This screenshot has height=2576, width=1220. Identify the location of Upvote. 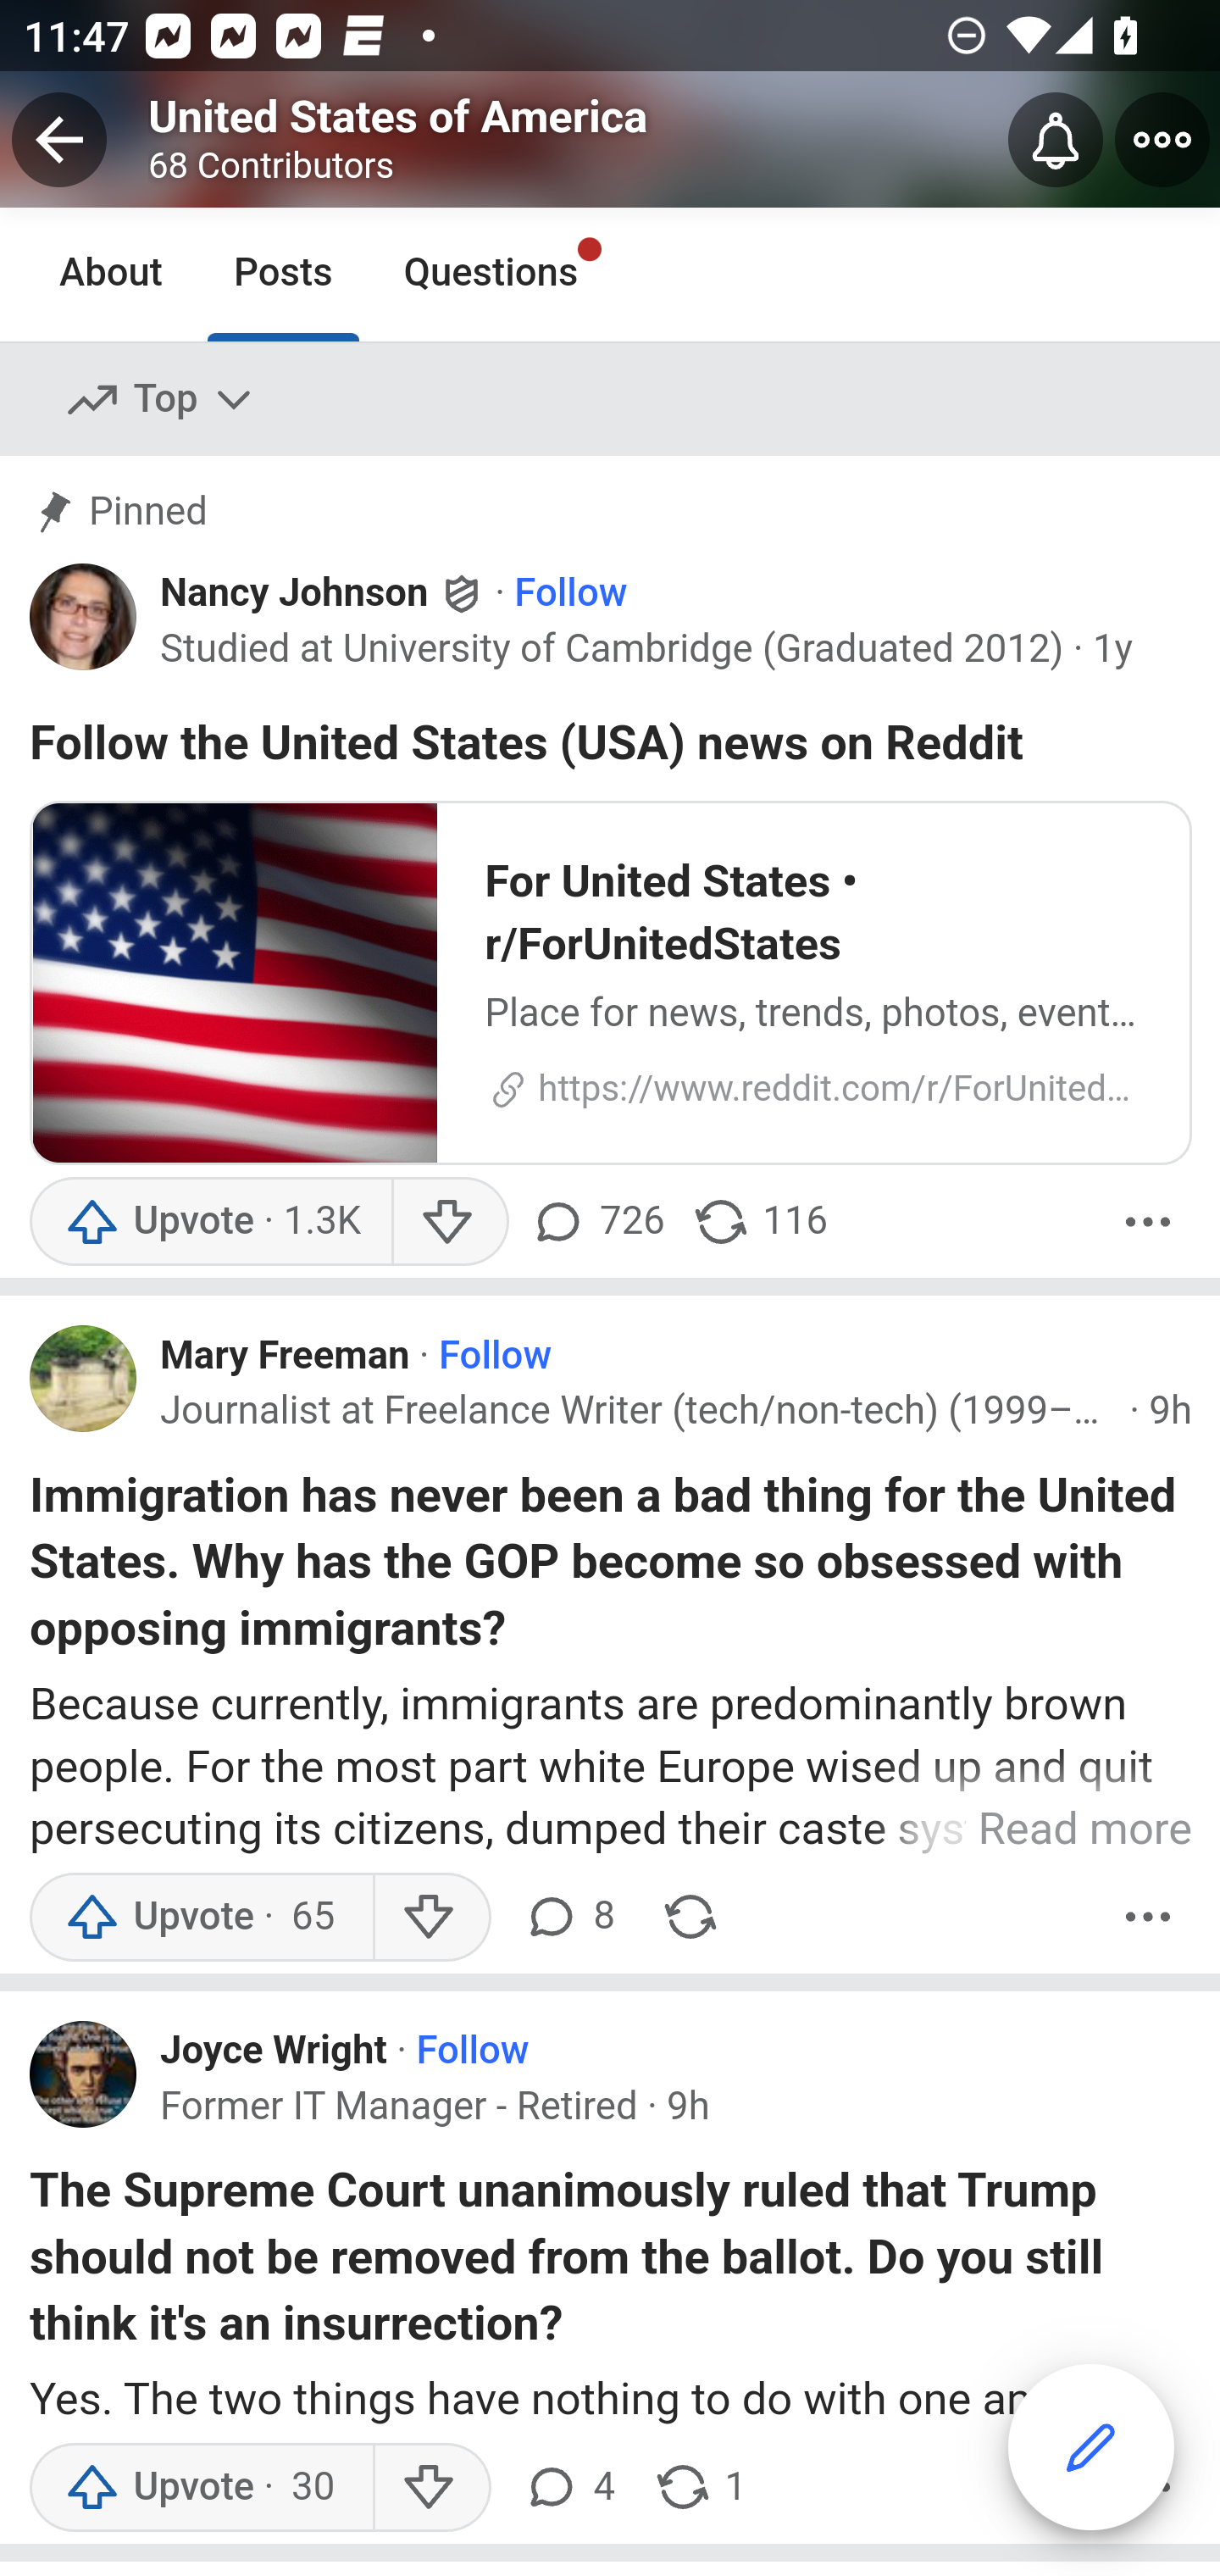
(201, 1917).